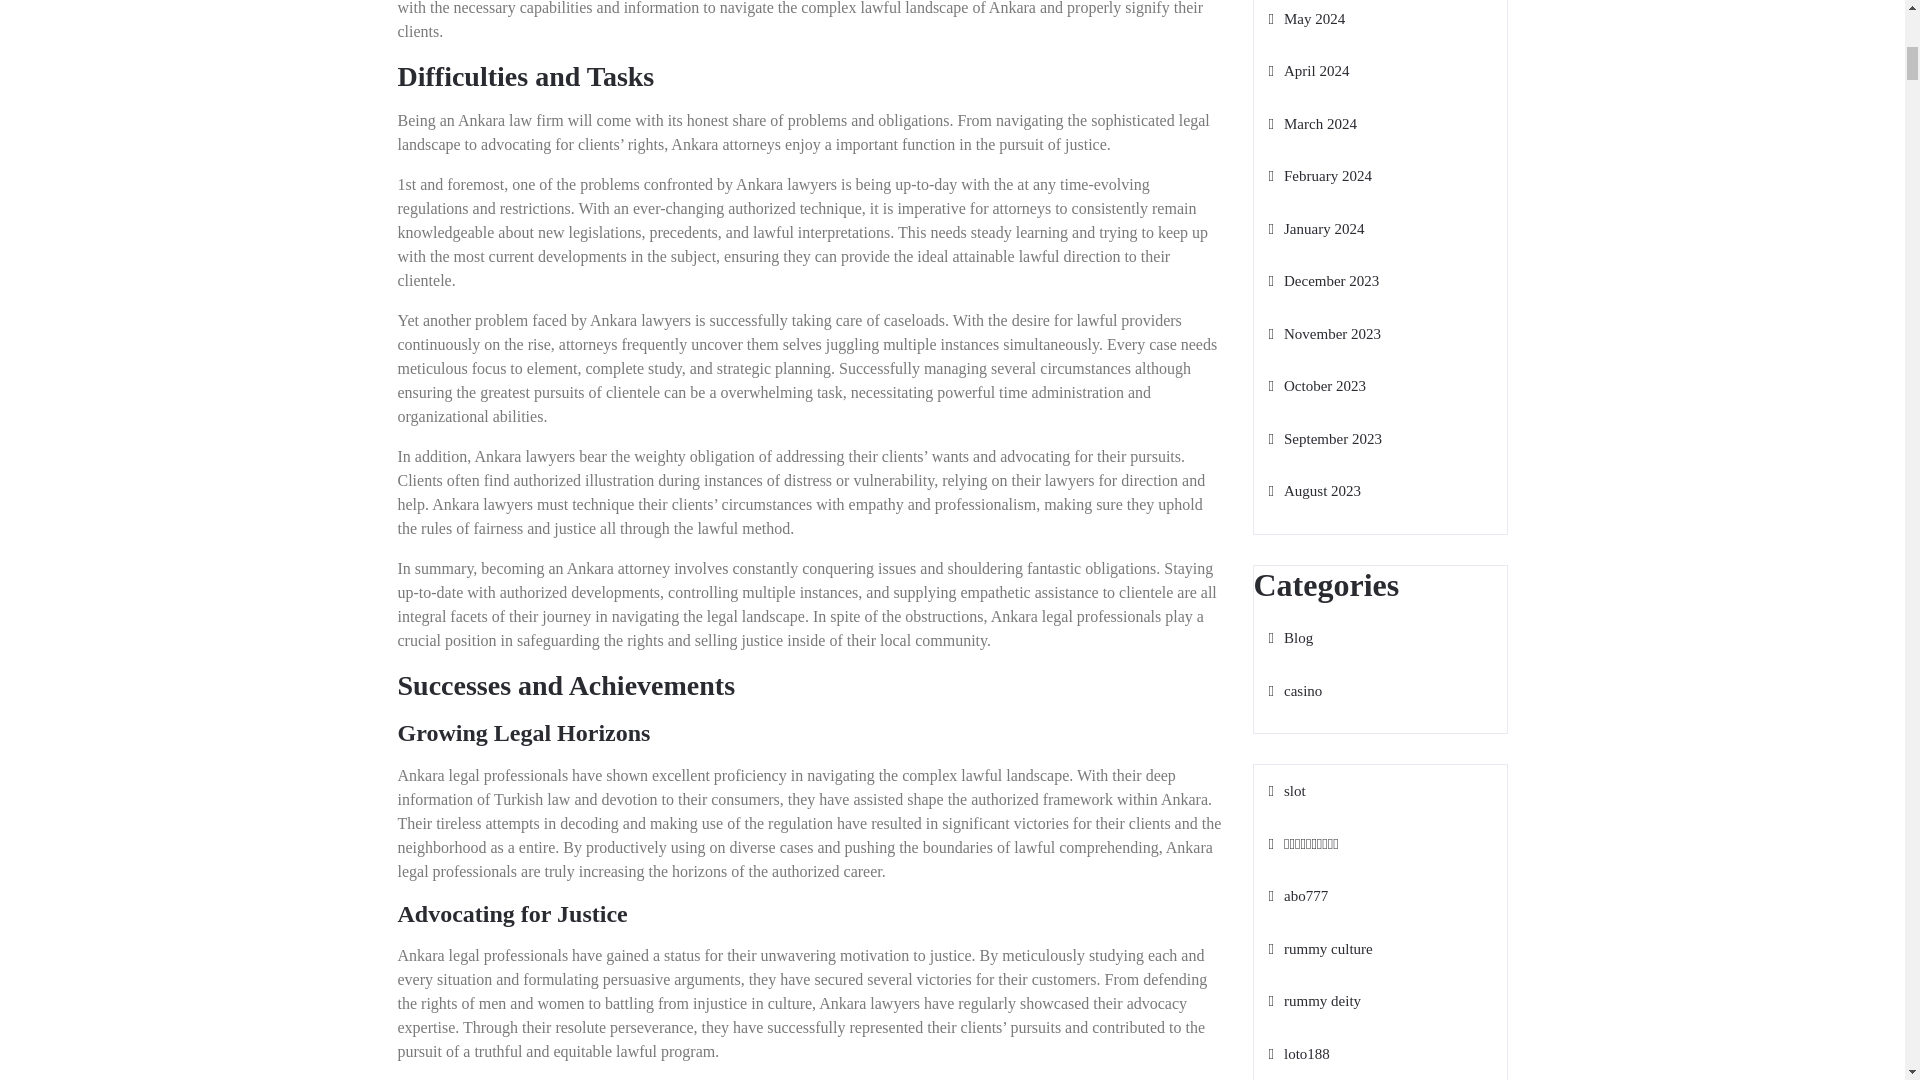 The image size is (1920, 1080). Describe the element at coordinates (1306, 18) in the screenshot. I see `May 2024` at that location.